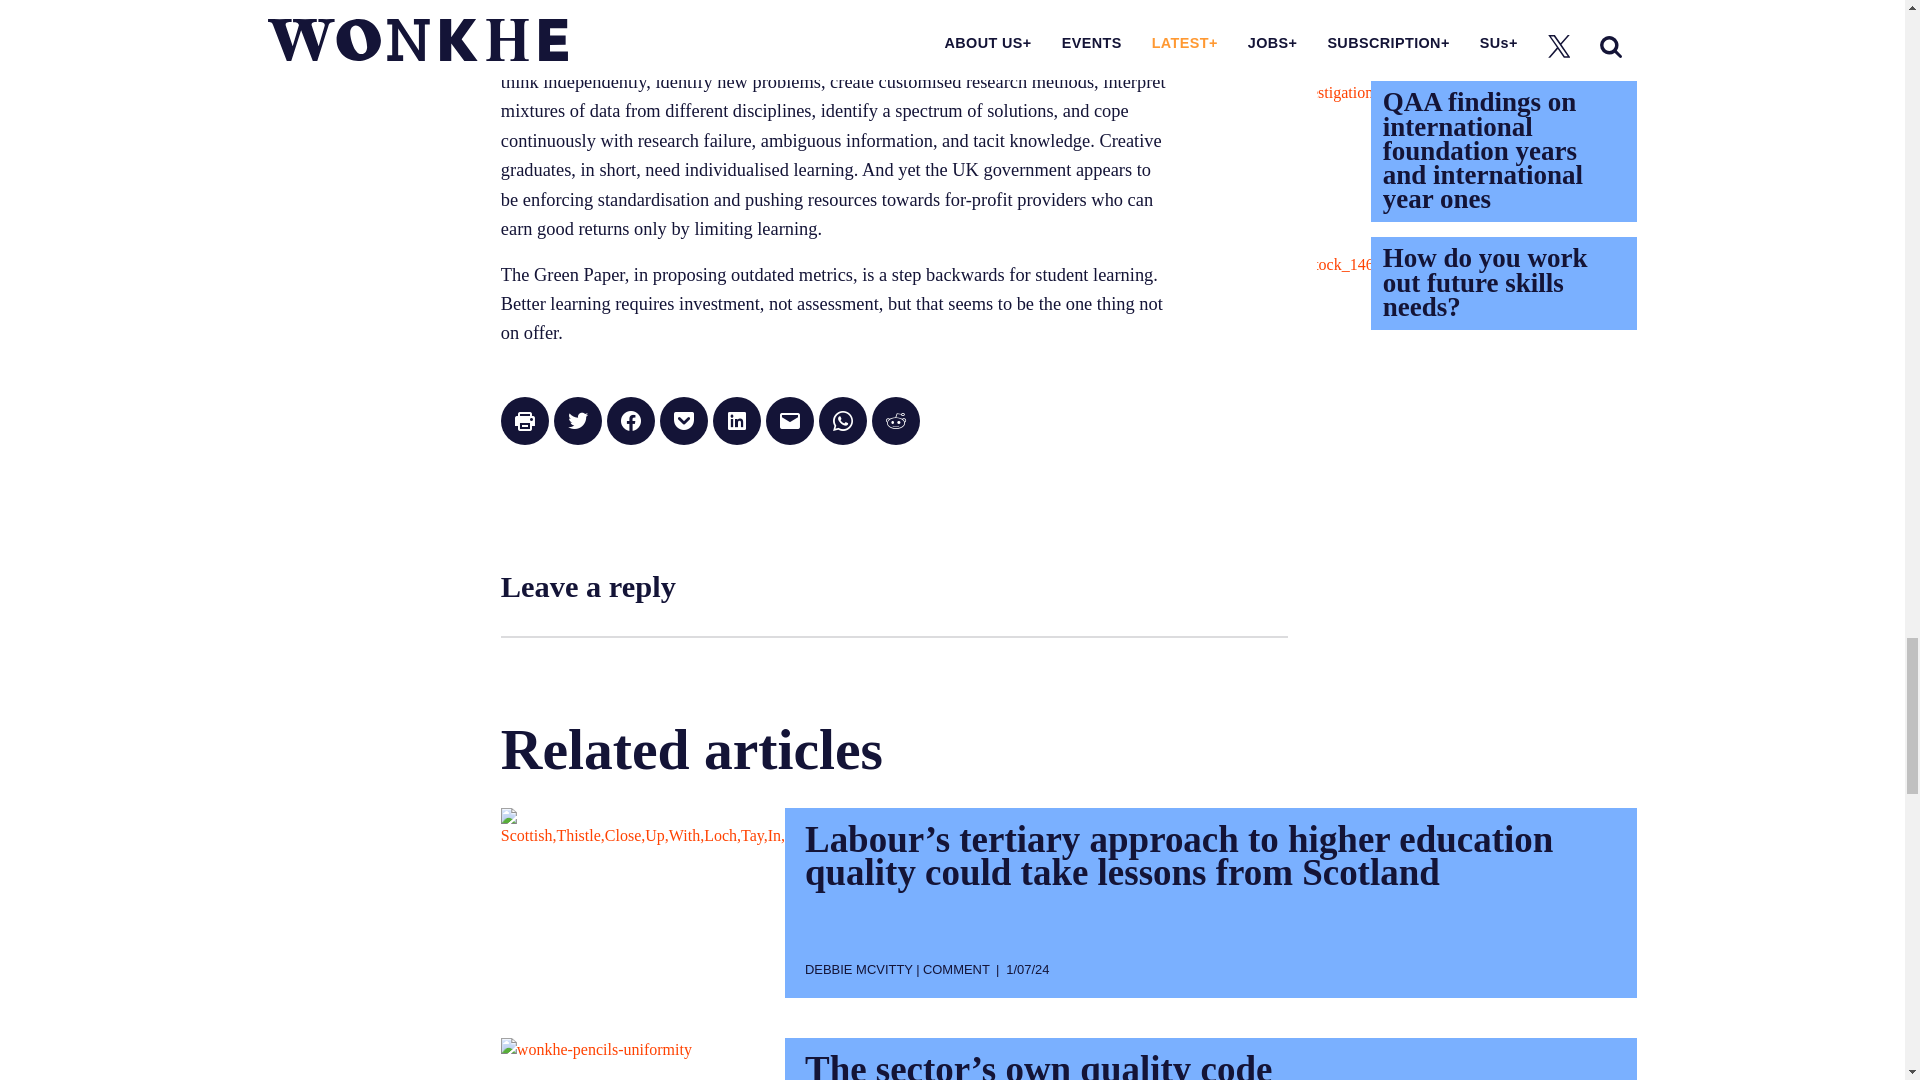 Image resolution: width=1920 pixels, height=1080 pixels. What do you see at coordinates (895, 420) in the screenshot?
I see `Click to share on Reddit` at bounding box center [895, 420].